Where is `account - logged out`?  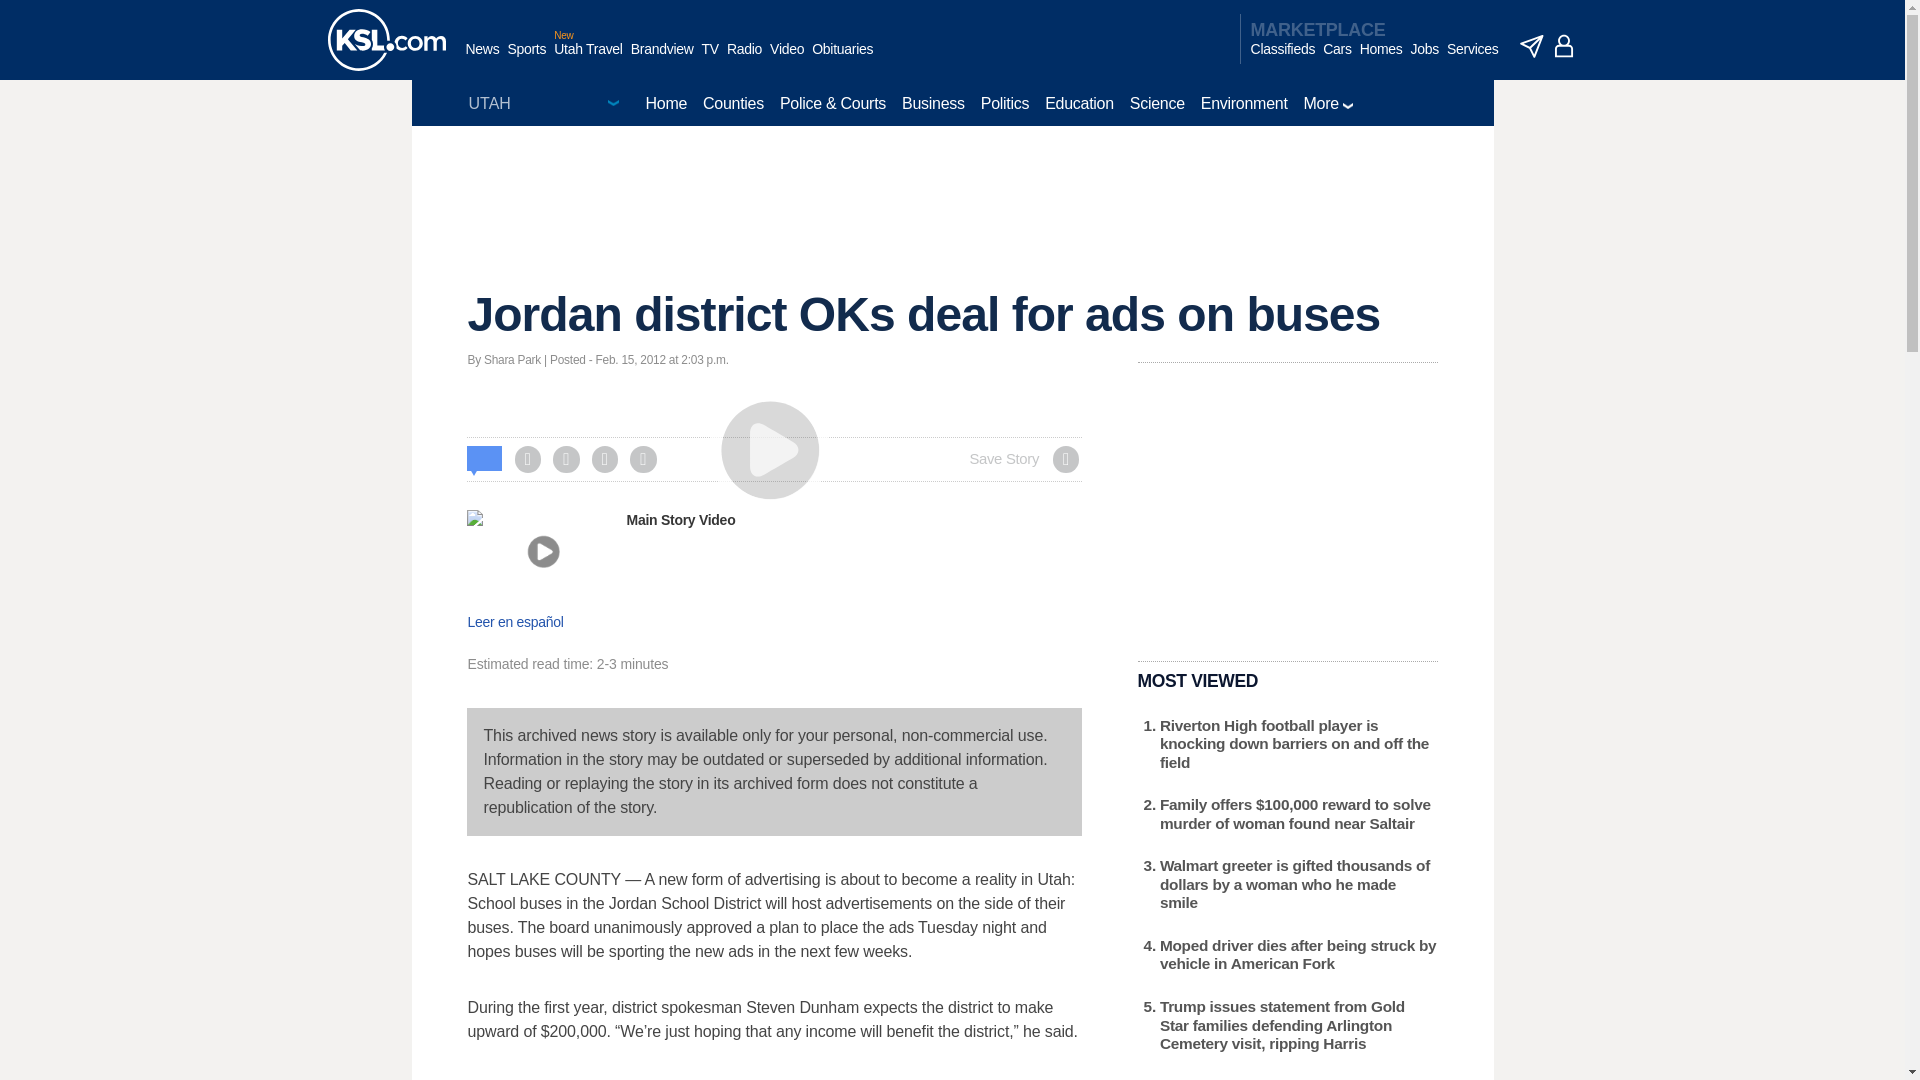
account - logged out is located at coordinates (1564, 46).